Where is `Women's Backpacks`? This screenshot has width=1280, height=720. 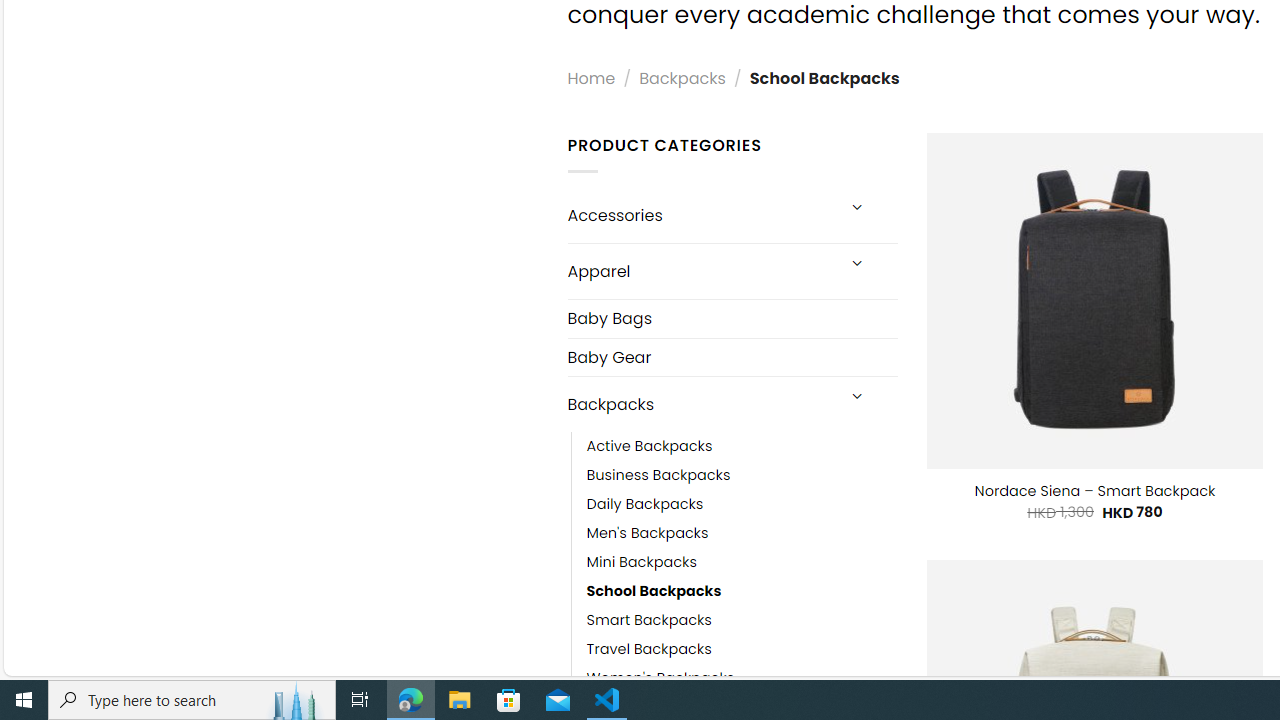 Women's Backpacks is located at coordinates (660, 678).